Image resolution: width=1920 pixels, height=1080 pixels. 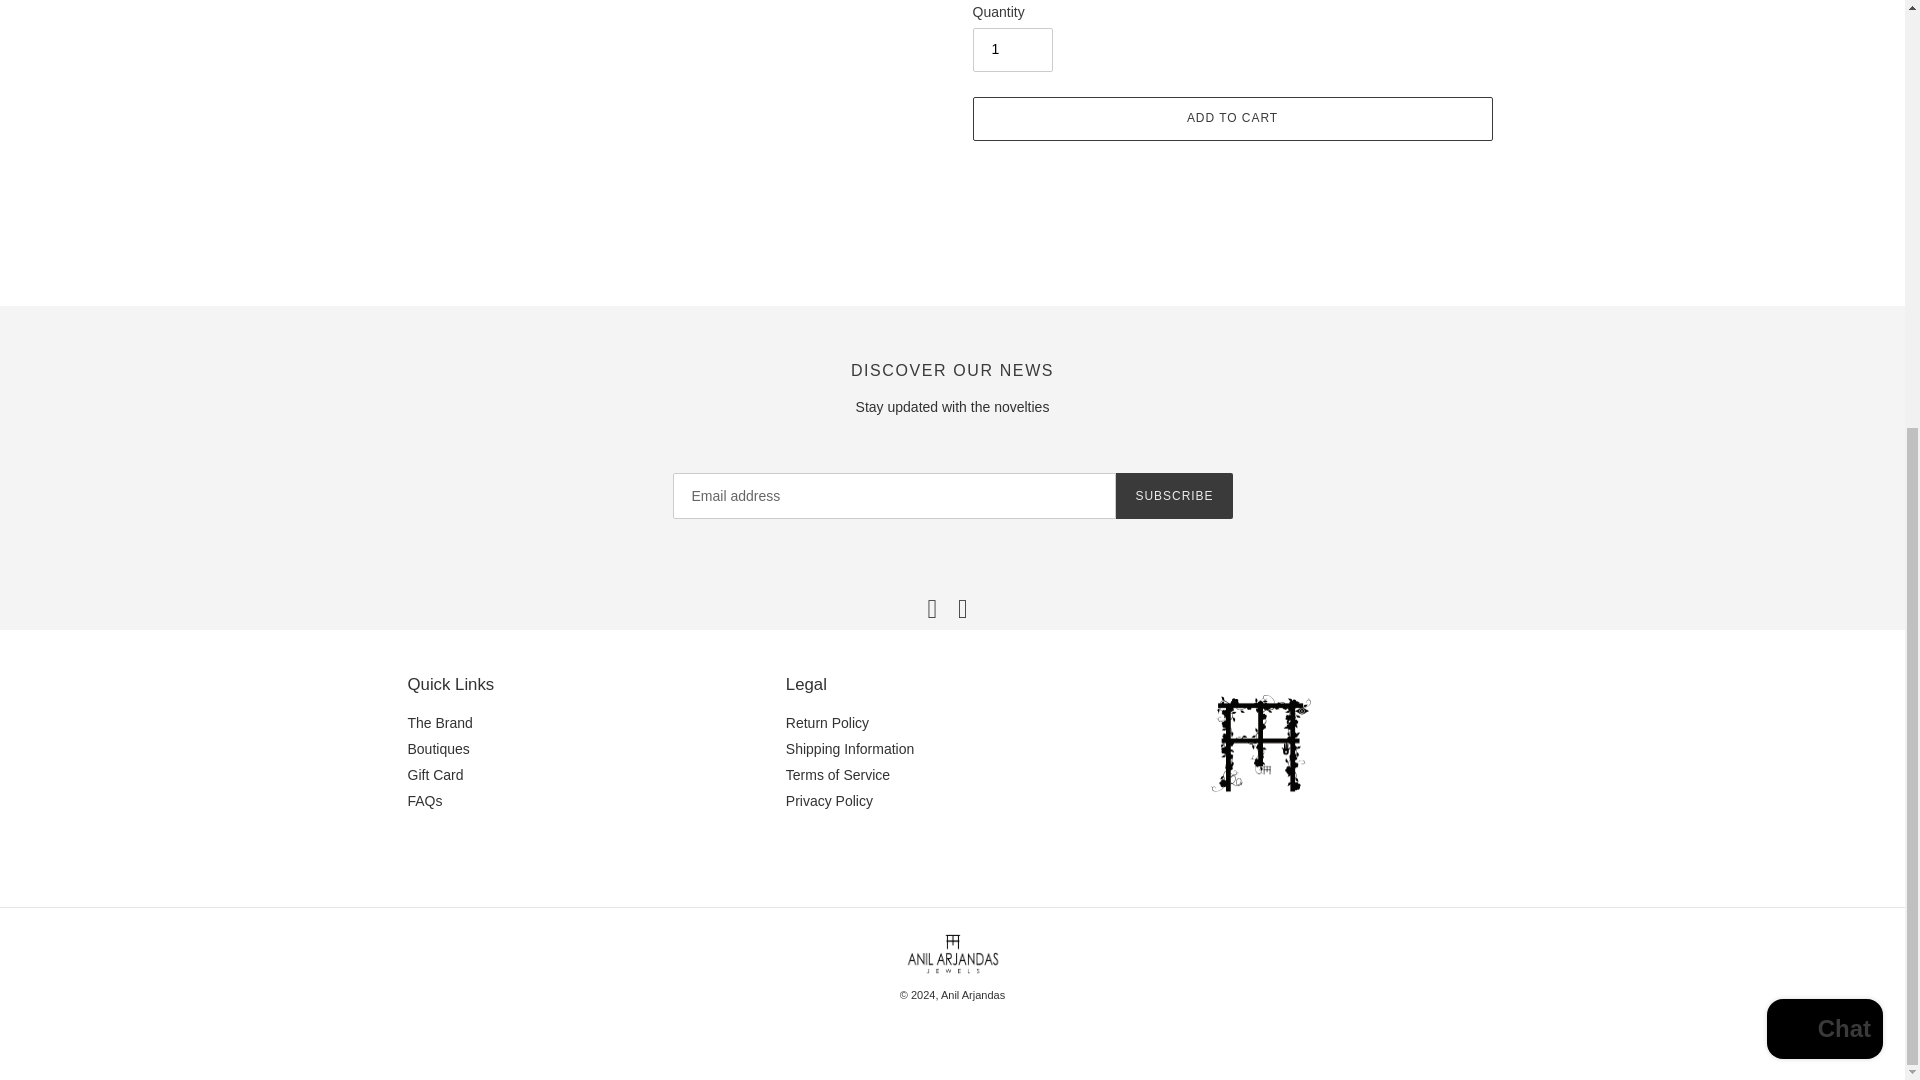 What do you see at coordinates (440, 722) in the screenshot?
I see `The Brand` at bounding box center [440, 722].